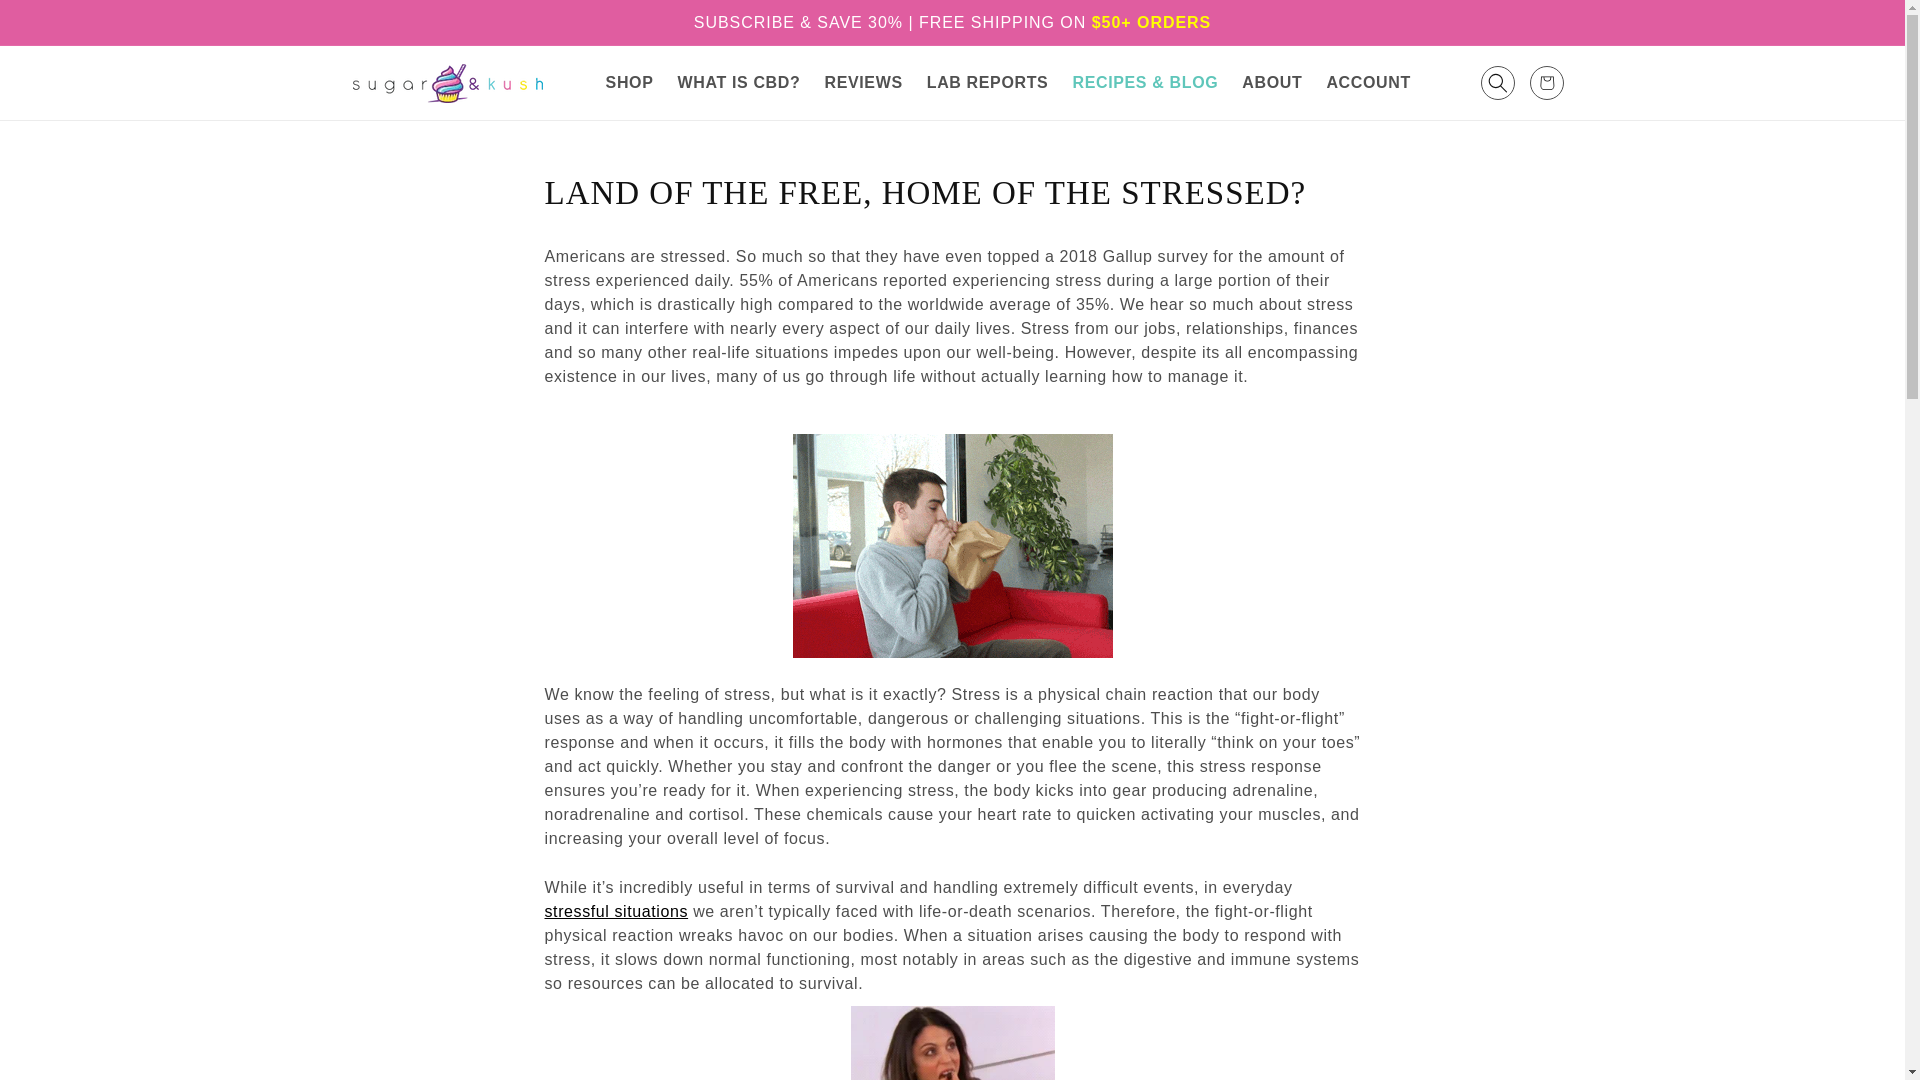  What do you see at coordinates (739, 82) in the screenshot?
I see `WHAT IS CBD?` at bounding box center [739, 82].